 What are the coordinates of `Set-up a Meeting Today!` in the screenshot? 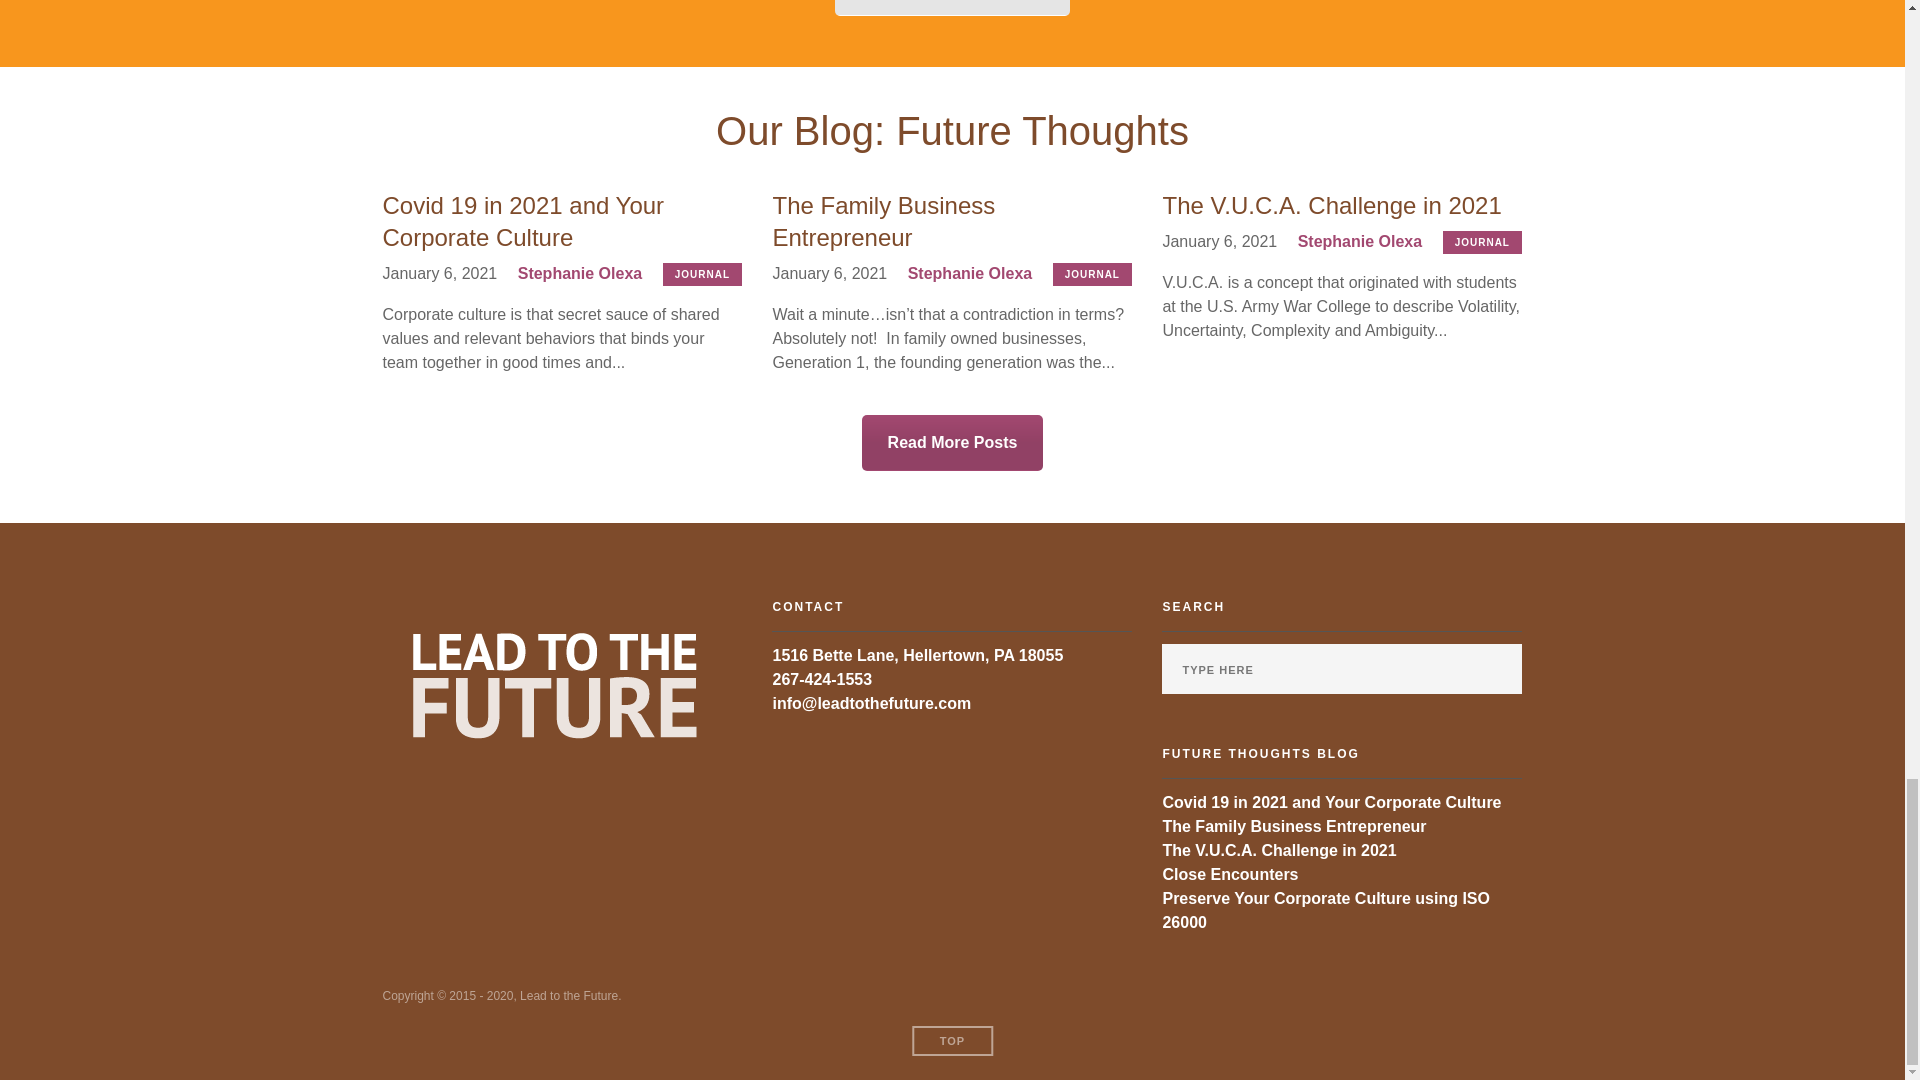 It's located at (953, 8).